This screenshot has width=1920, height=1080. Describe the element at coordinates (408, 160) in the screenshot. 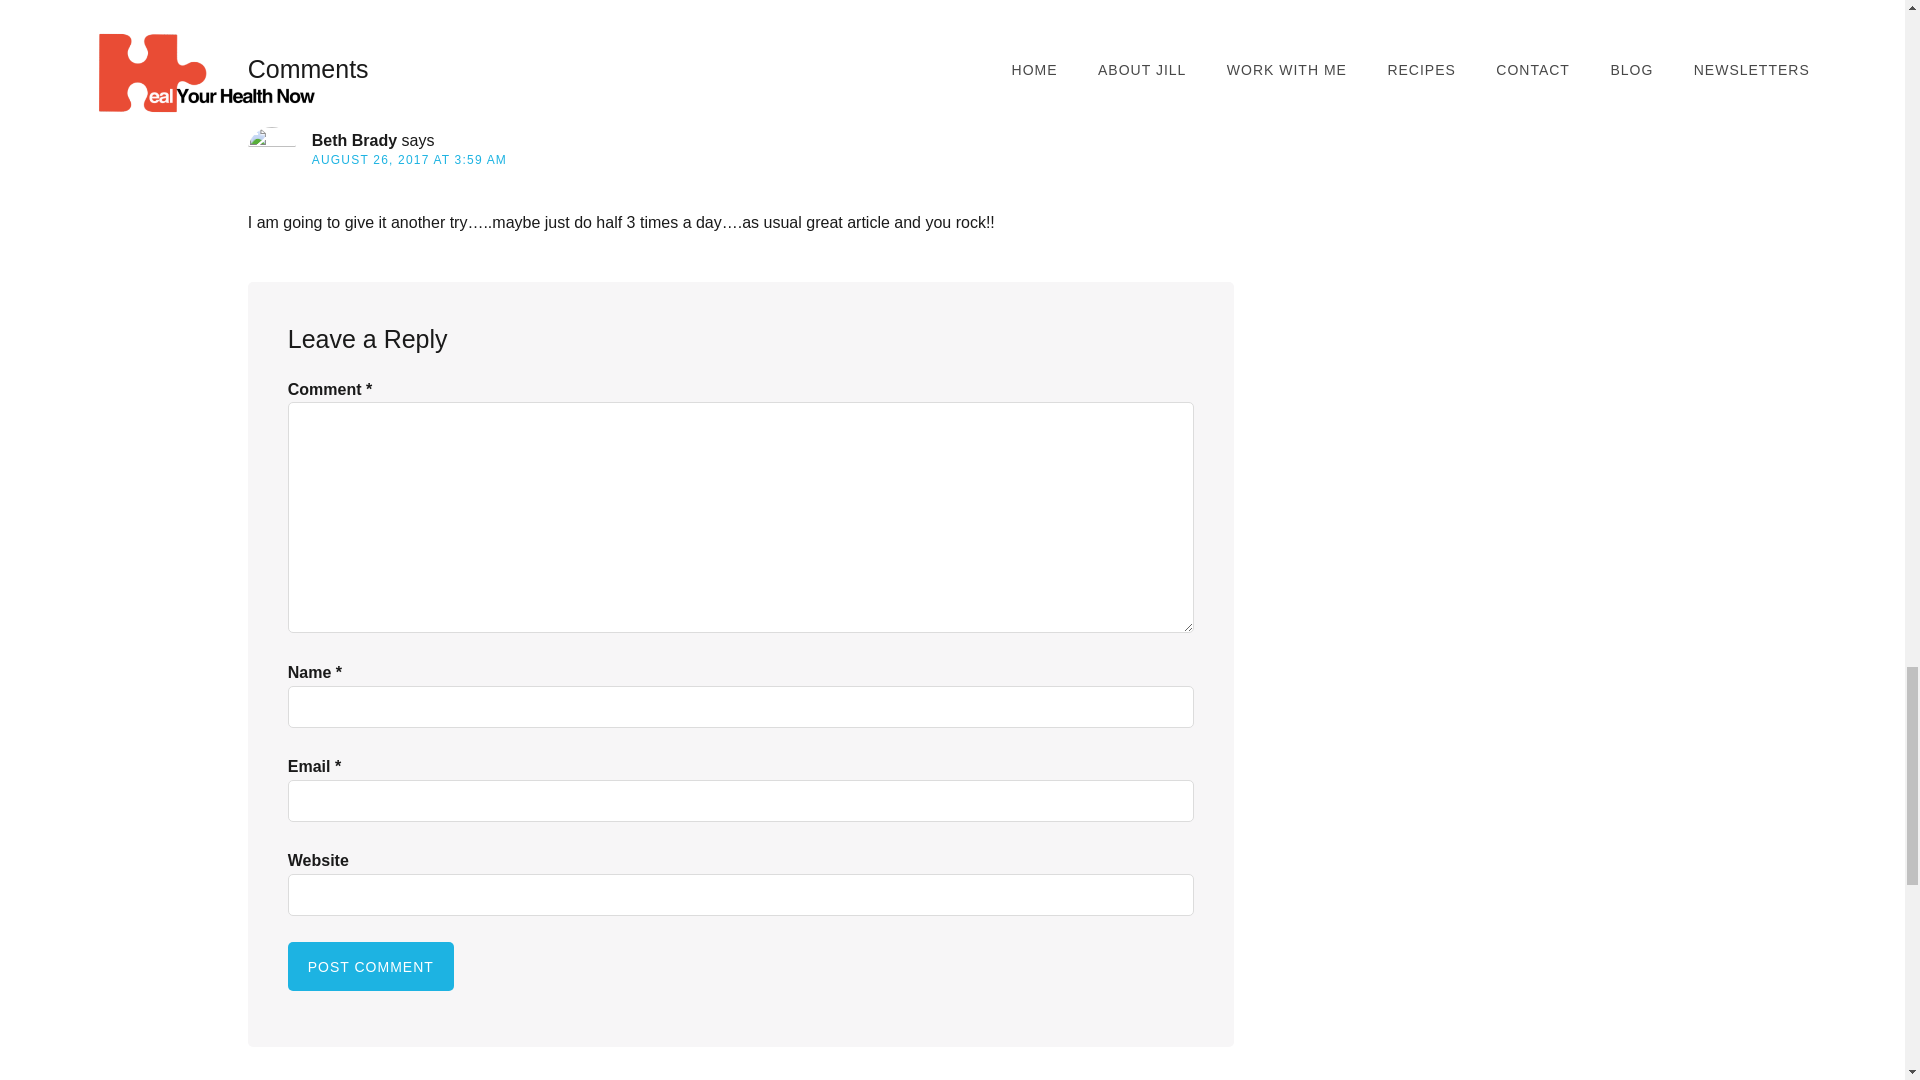

I see `AUGUST 26, 2017 AT 3:59 AM` at that location.